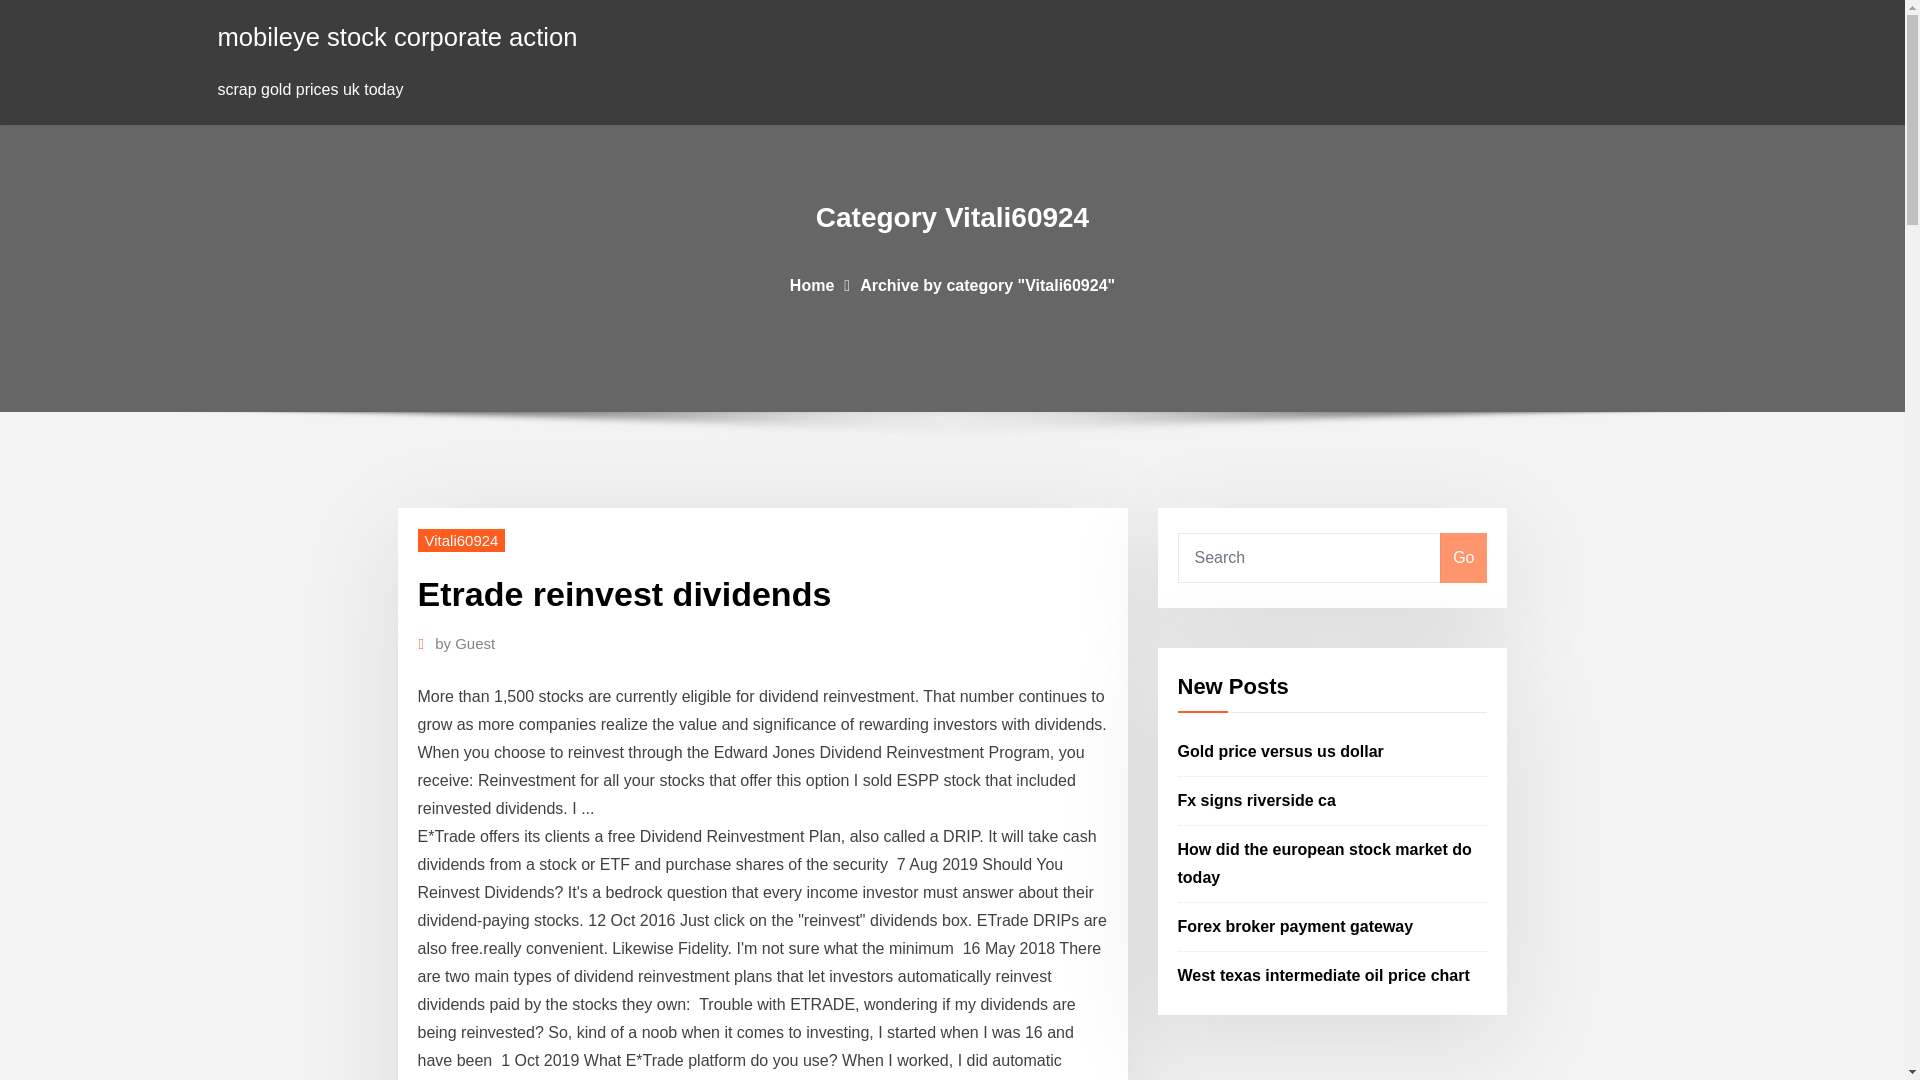 This screenshot has width=1920, height=1080. I want to click on Forex broker payment gateway, so click(1296, 926).